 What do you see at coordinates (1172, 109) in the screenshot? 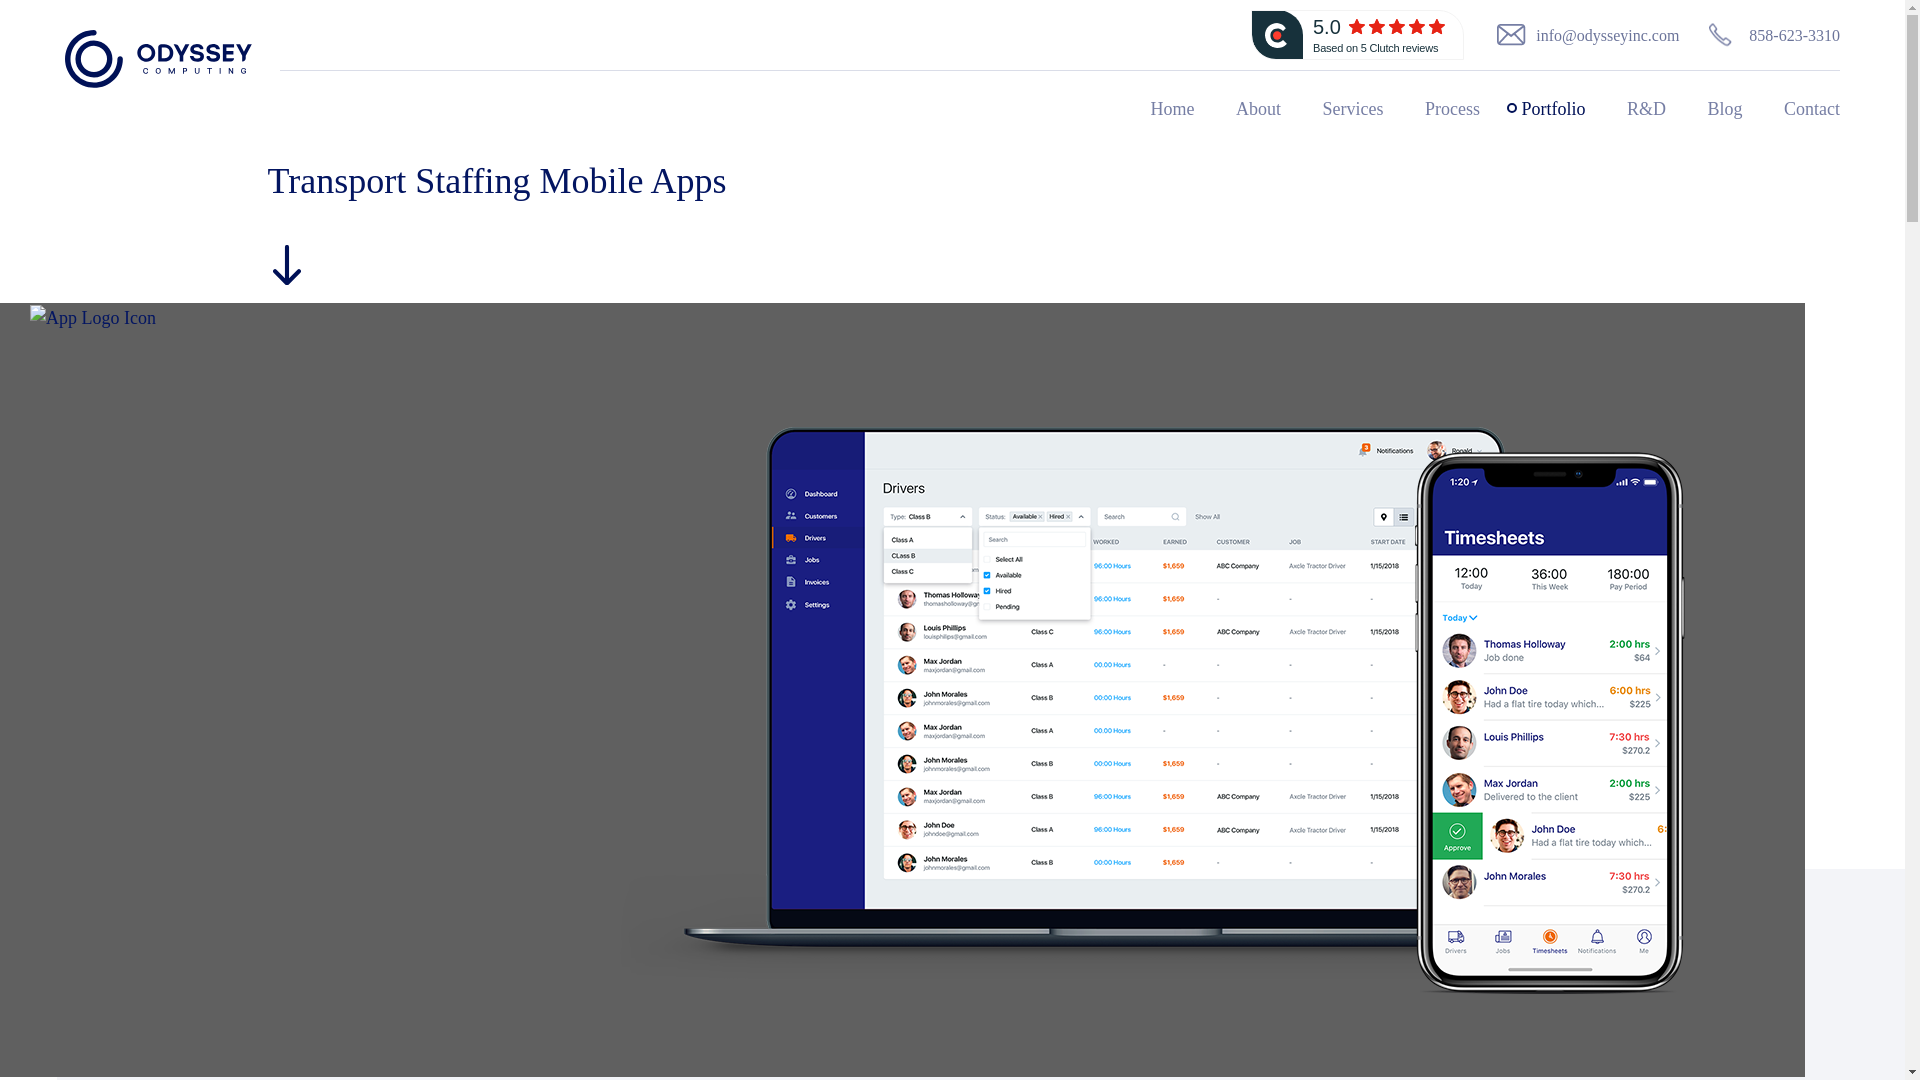
I see `Home` at bounding box center [1172, 109].